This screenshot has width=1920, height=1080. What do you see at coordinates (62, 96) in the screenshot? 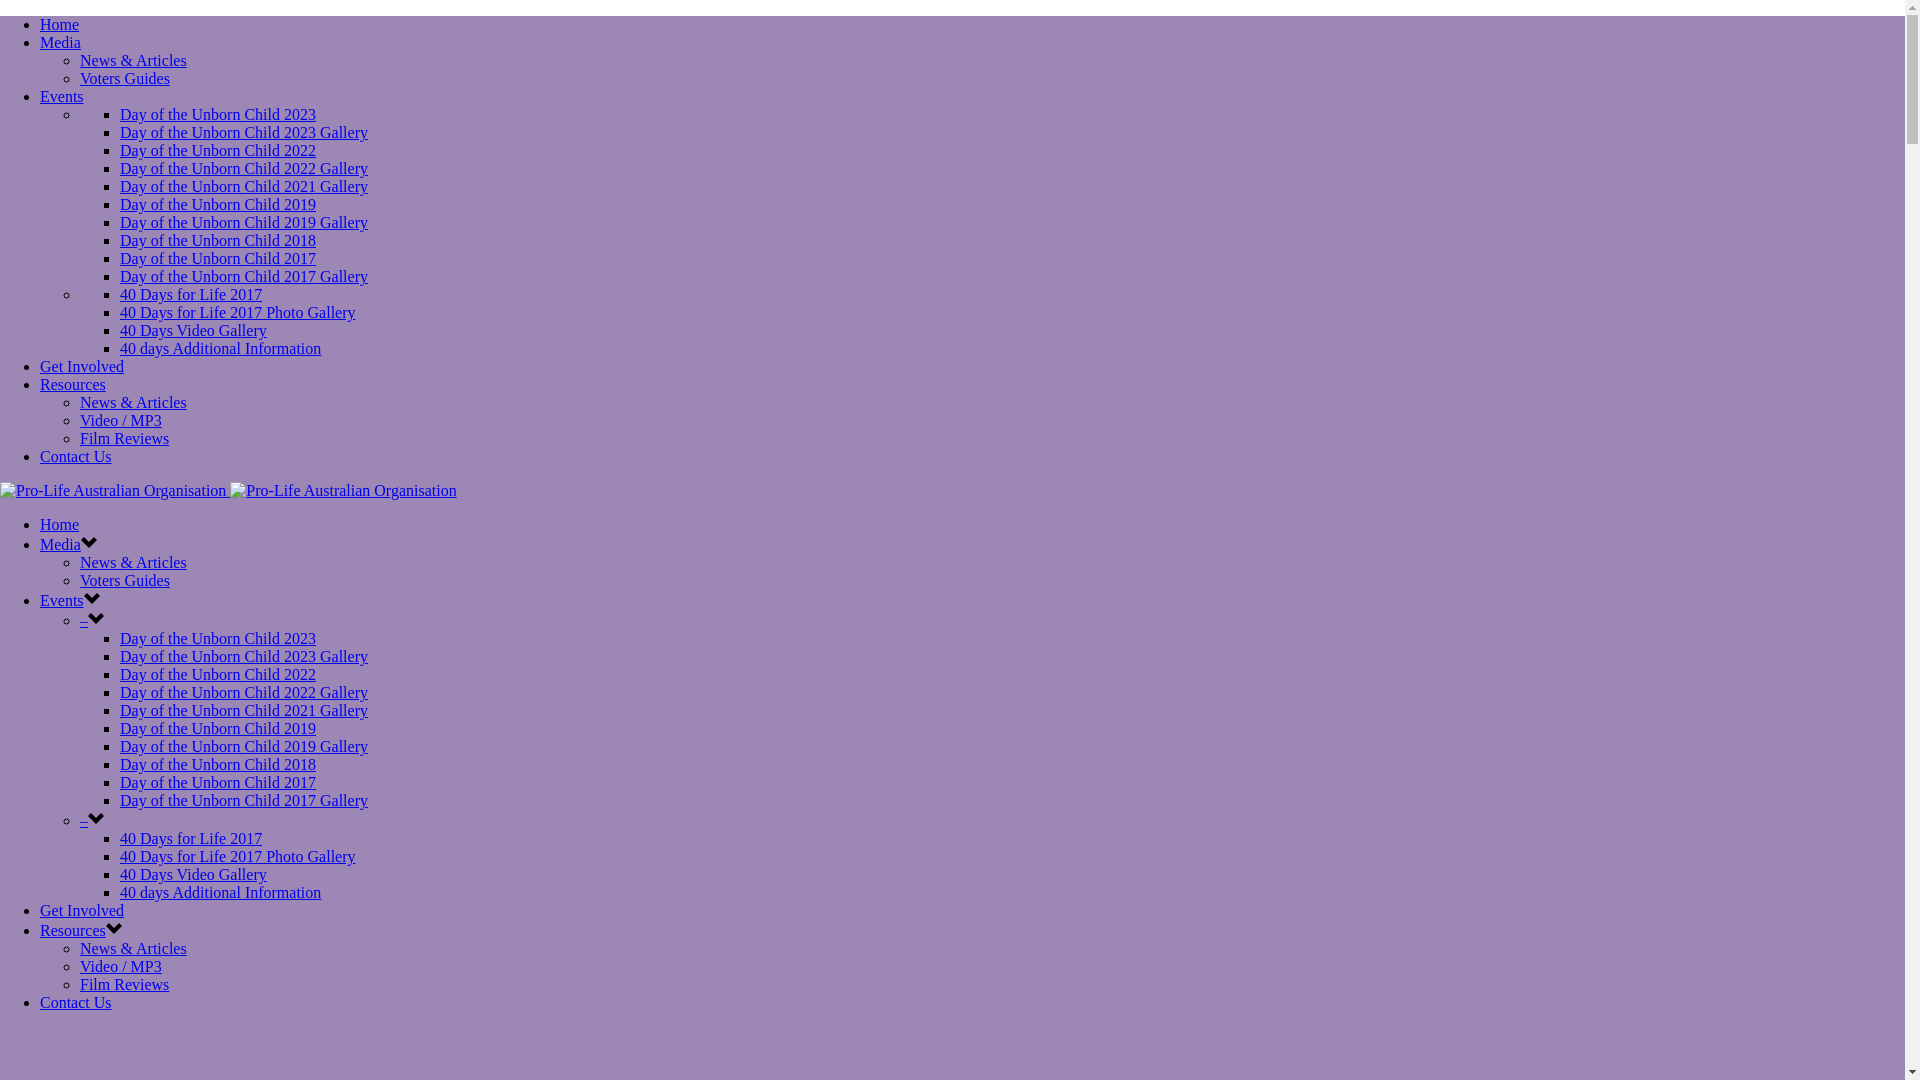
I see `Events` at bounding box center [62, 96].